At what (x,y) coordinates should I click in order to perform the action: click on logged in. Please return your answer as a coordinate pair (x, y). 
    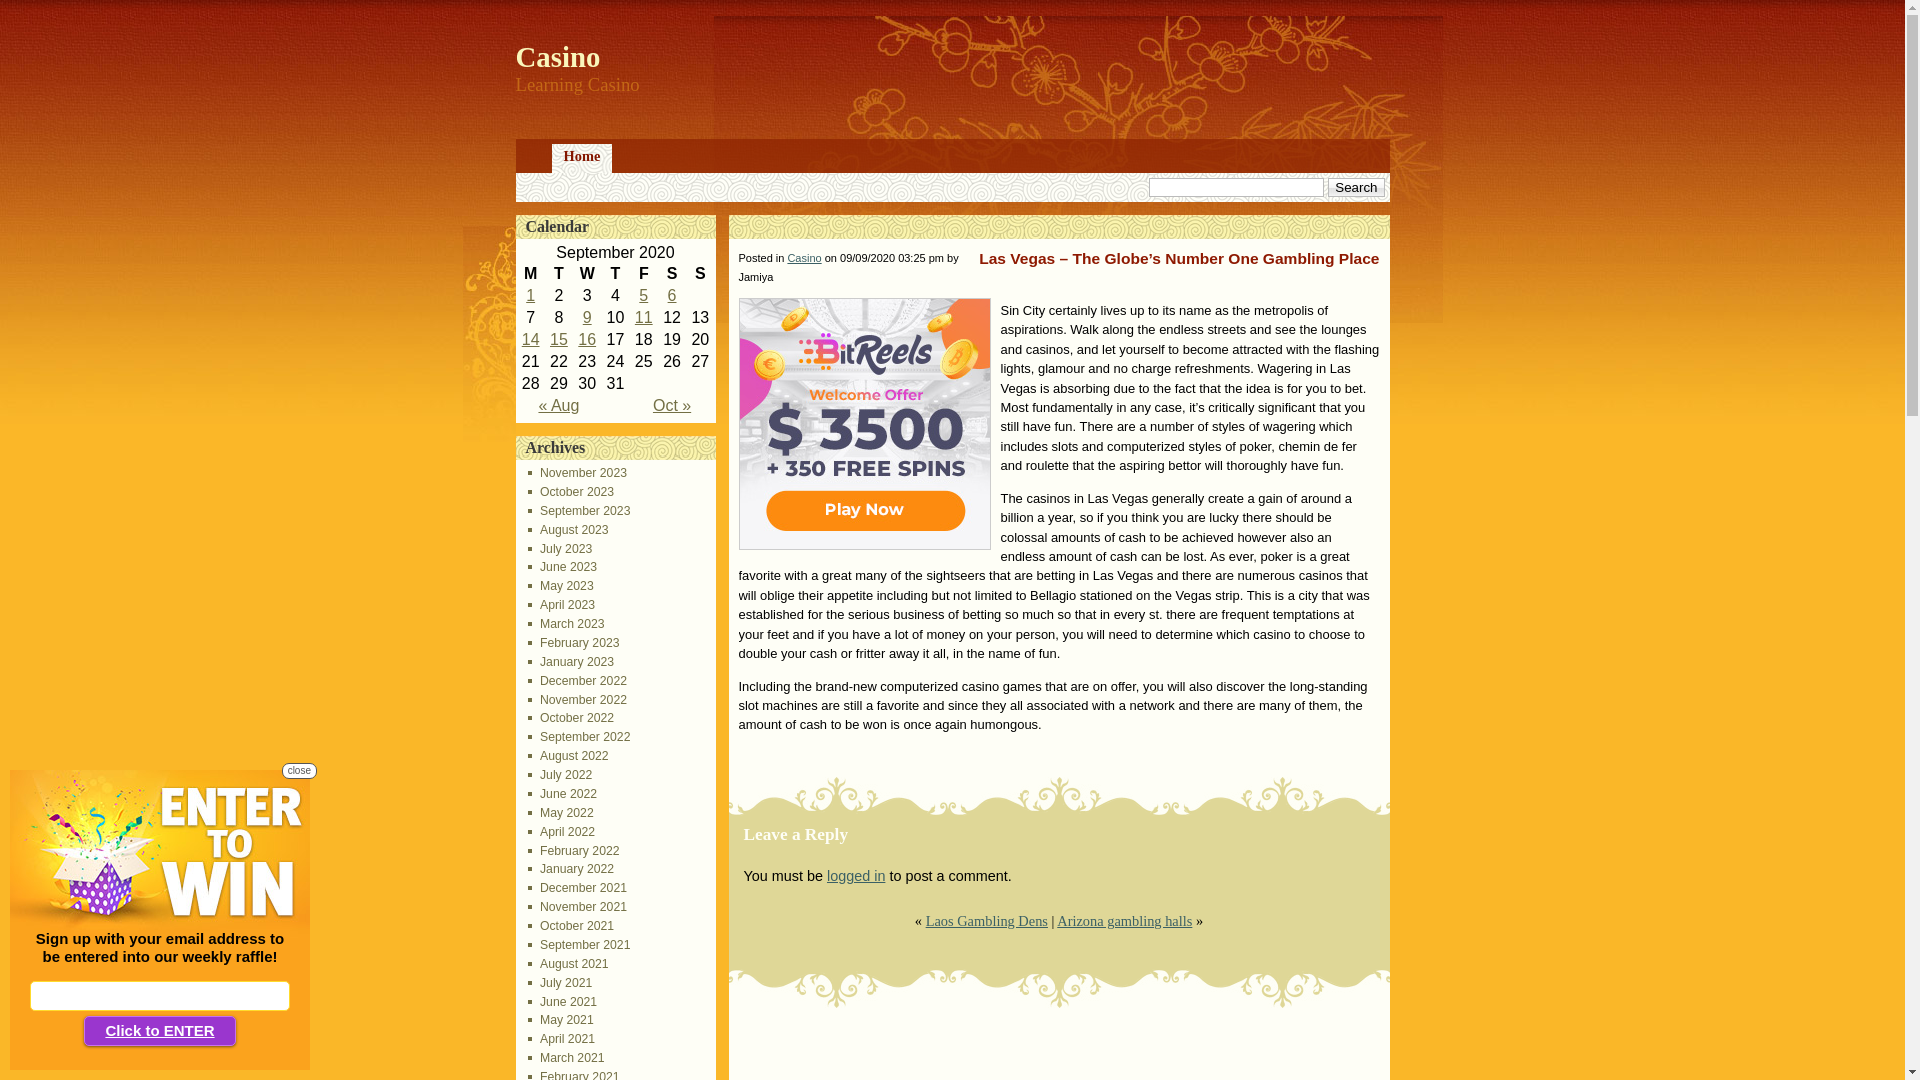
    Looking at the image, I should click on (856, 876).